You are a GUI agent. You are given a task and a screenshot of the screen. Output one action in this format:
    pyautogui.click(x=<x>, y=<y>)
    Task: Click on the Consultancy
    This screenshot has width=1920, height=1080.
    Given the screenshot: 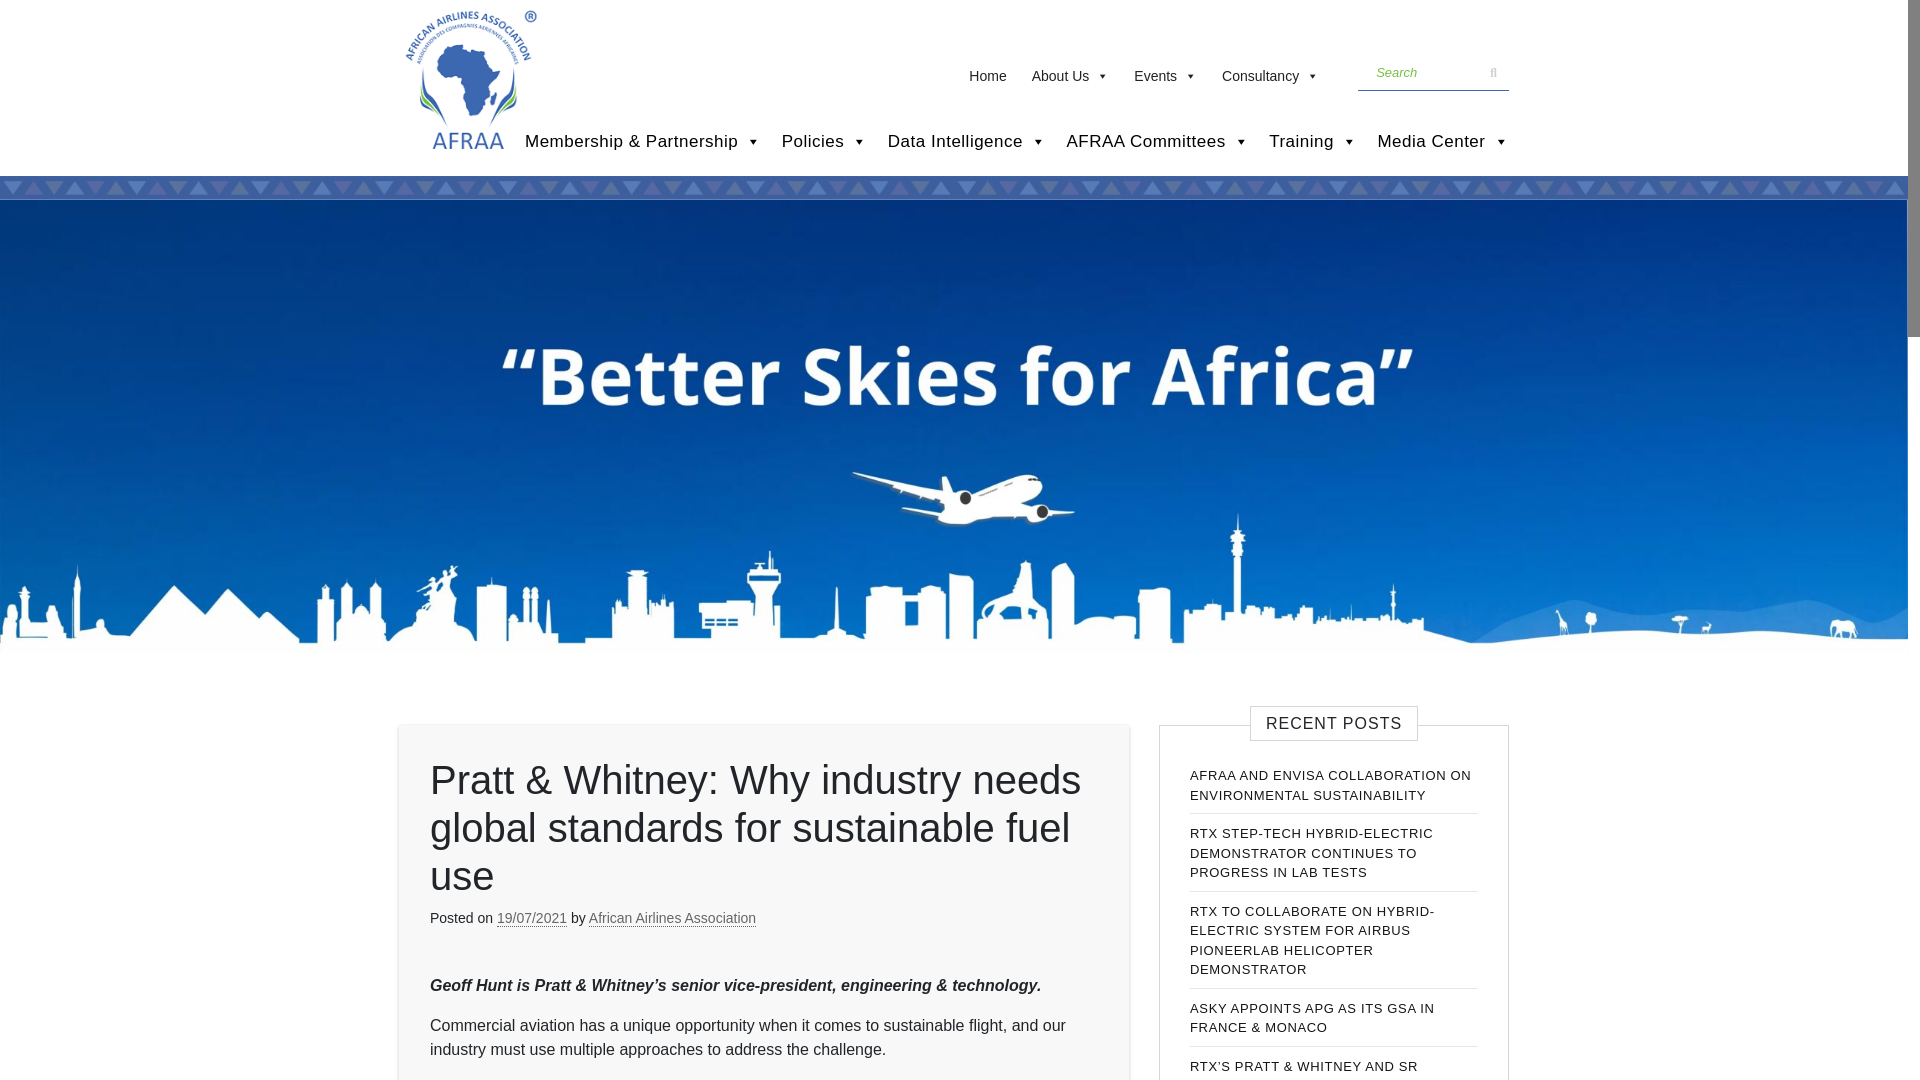 What is the action you would take?
    pyautogui.click(x=1272, y=71)
    